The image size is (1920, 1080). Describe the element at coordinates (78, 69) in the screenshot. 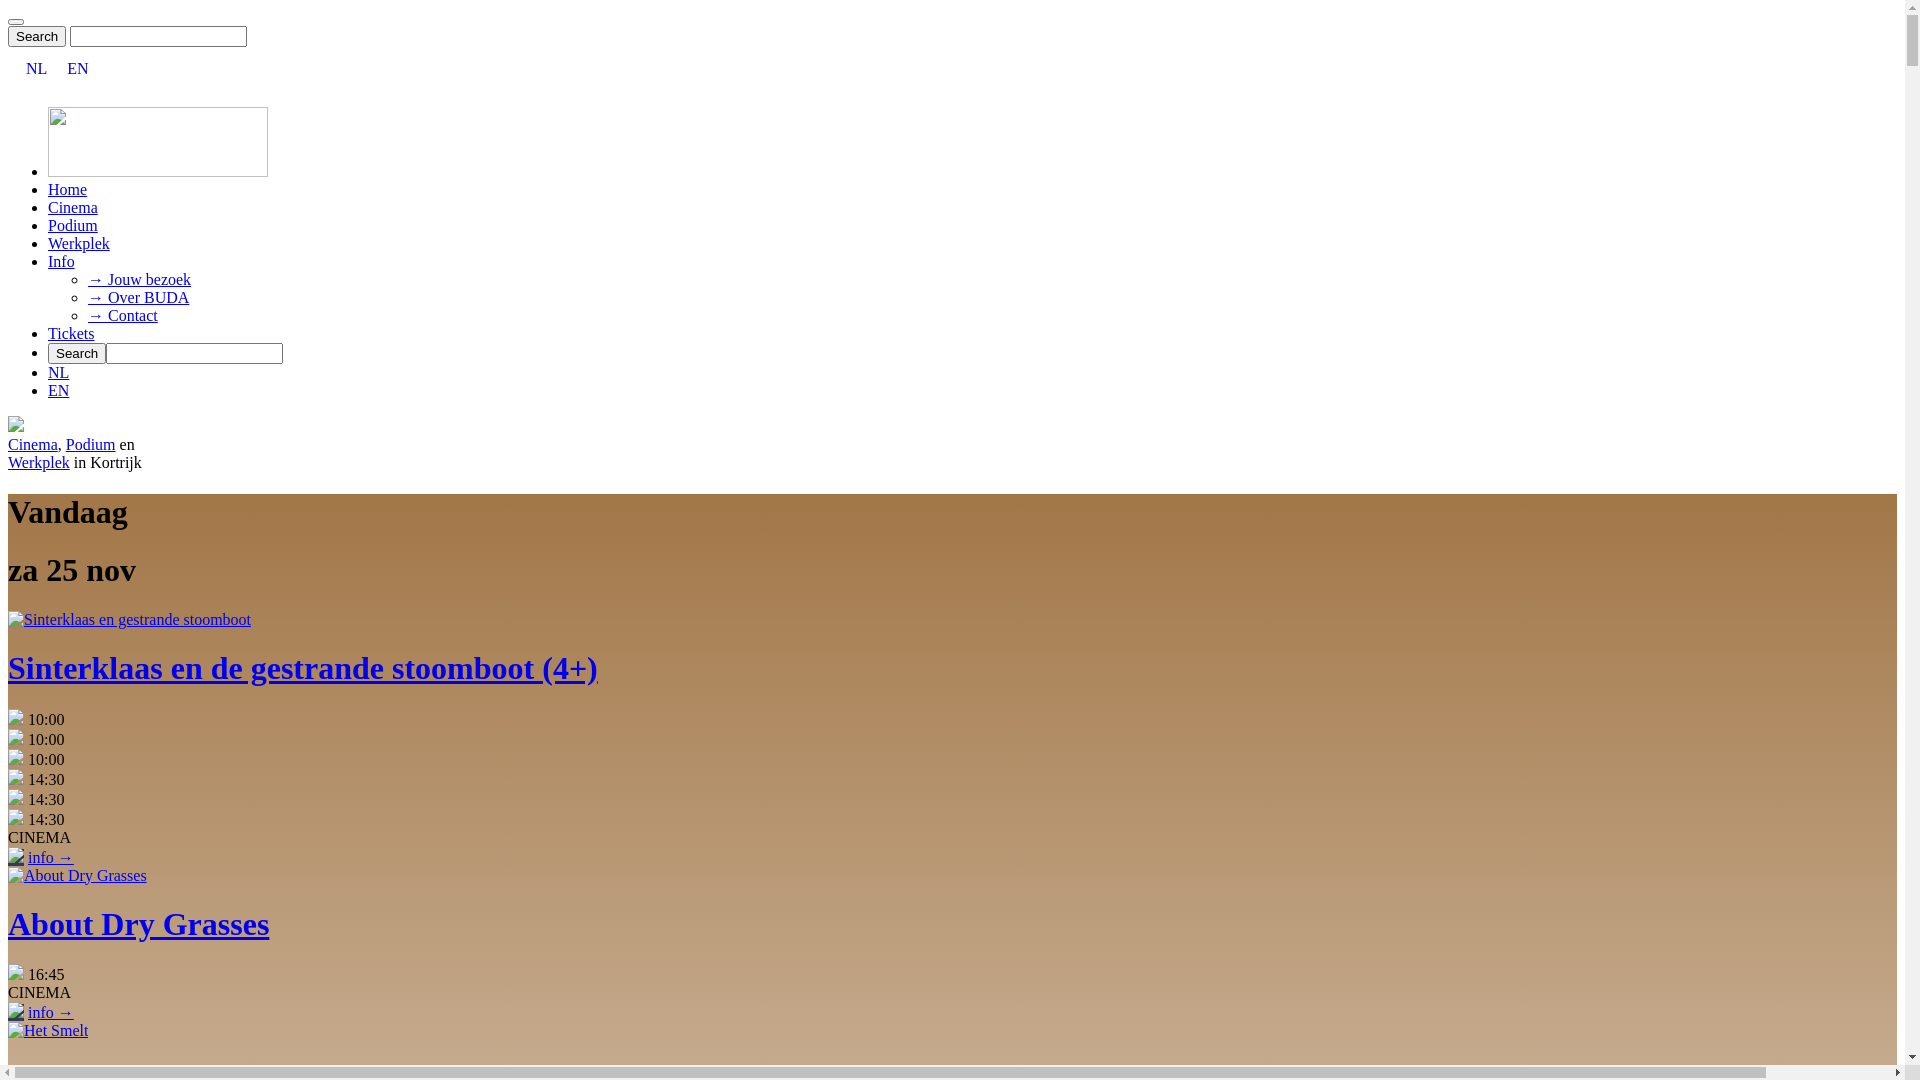

I see `EN` at that location.